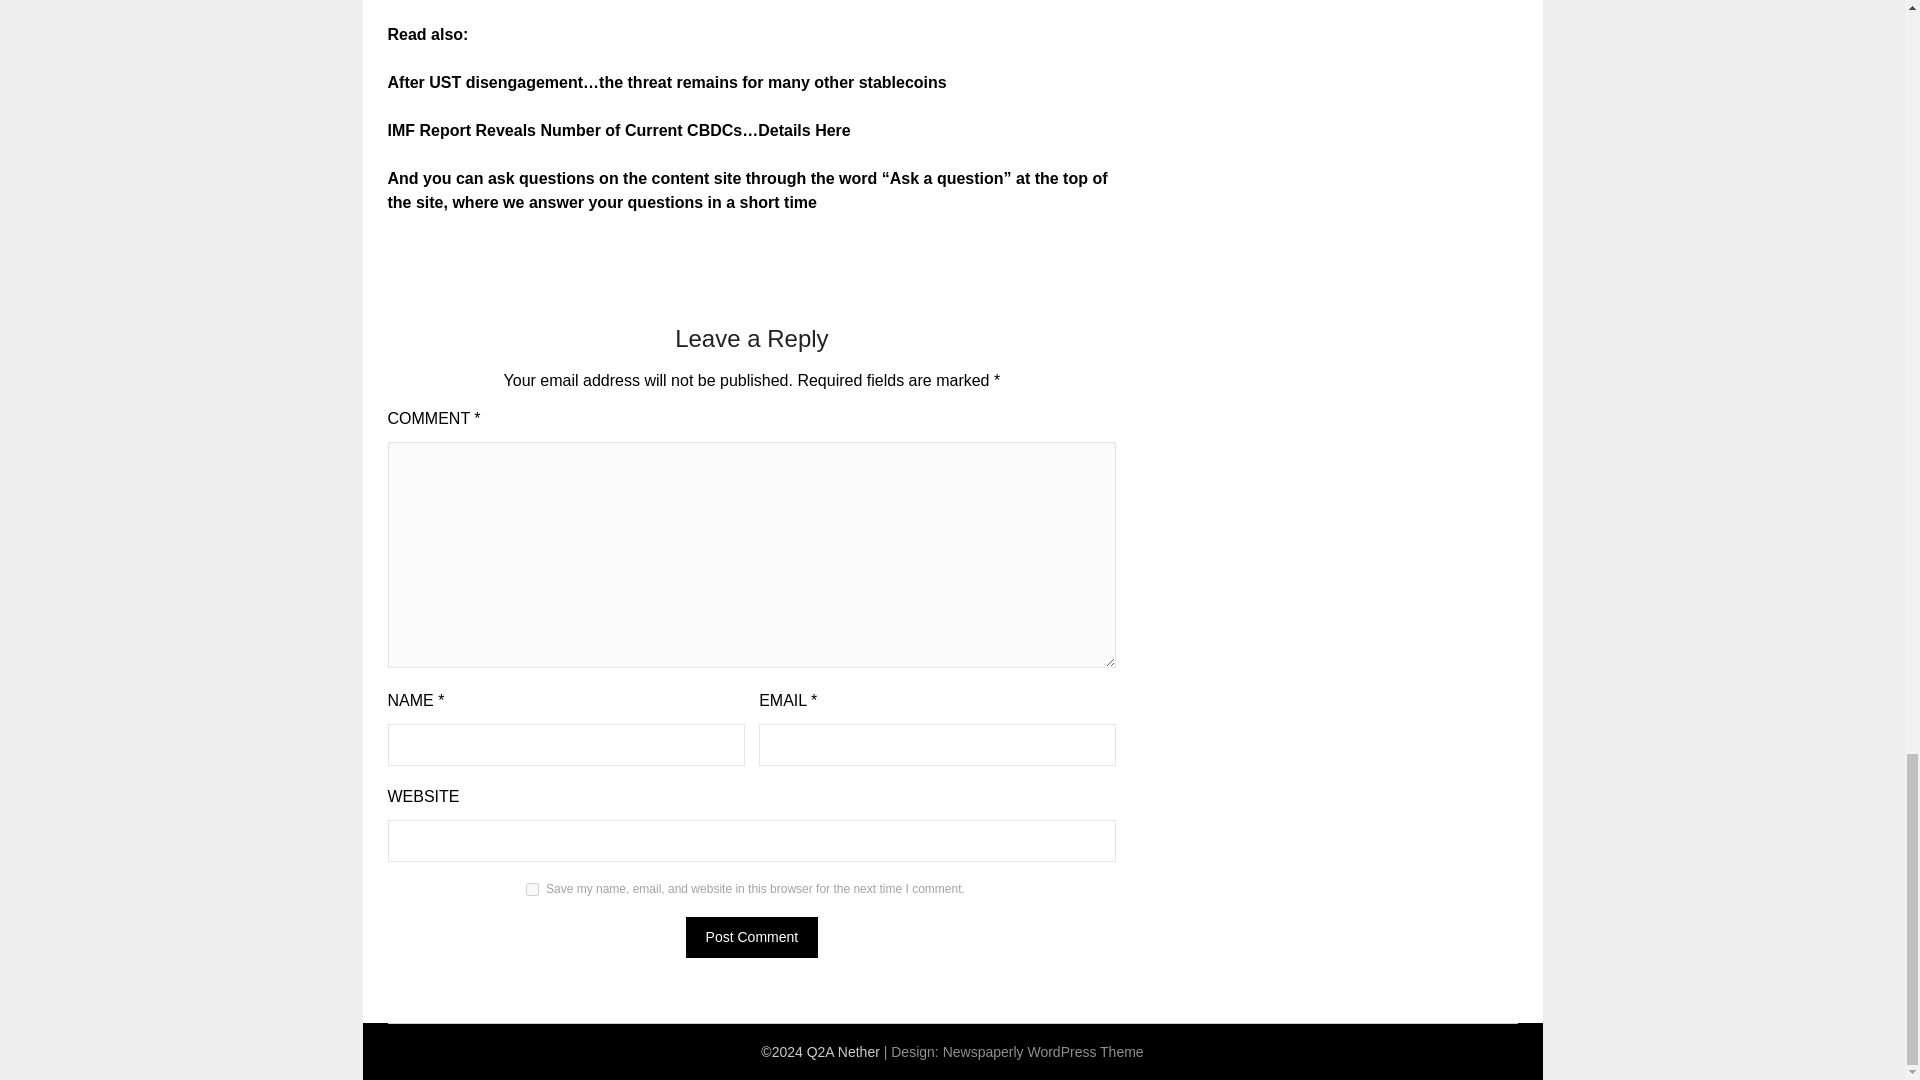 The image size is (1920, 1080). Describe the element at coordinates (752, 936) in the screenshot. I see `Post Comment` at that location.